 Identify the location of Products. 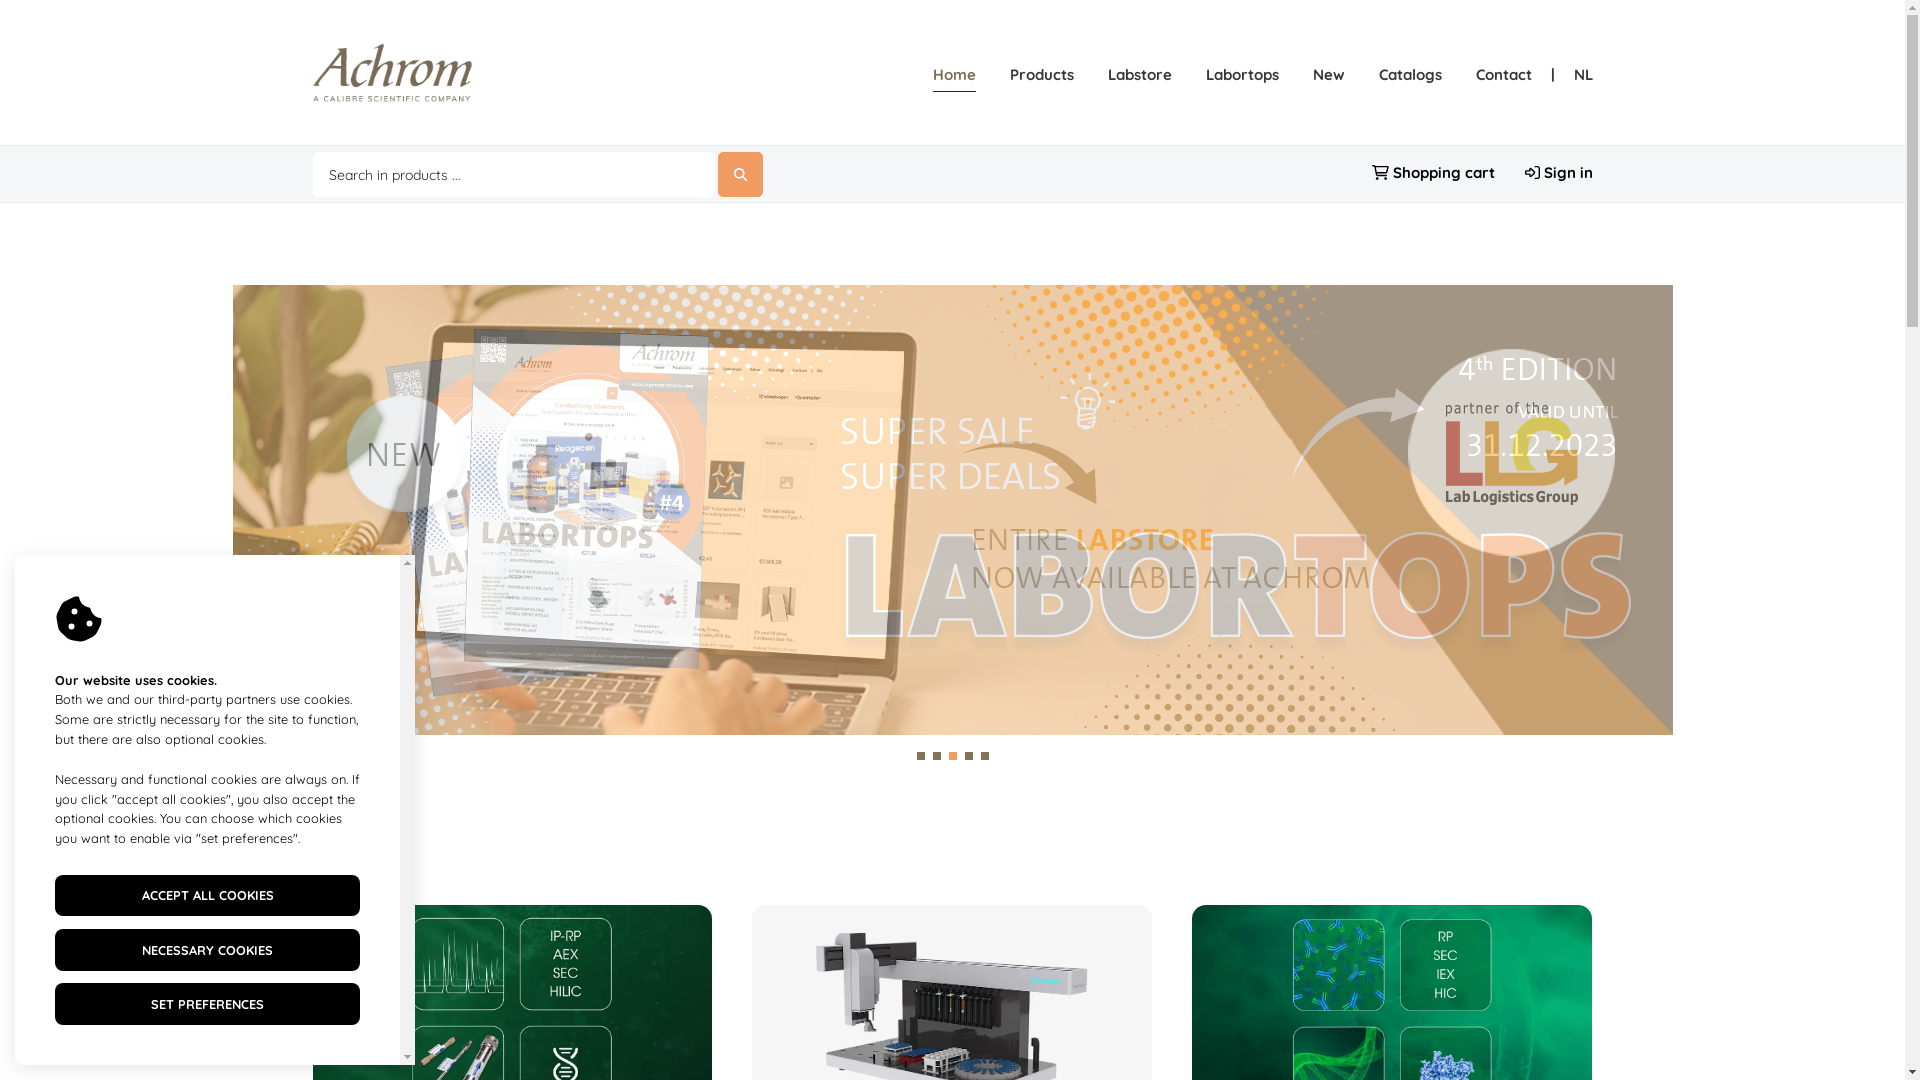
(1042, 75).